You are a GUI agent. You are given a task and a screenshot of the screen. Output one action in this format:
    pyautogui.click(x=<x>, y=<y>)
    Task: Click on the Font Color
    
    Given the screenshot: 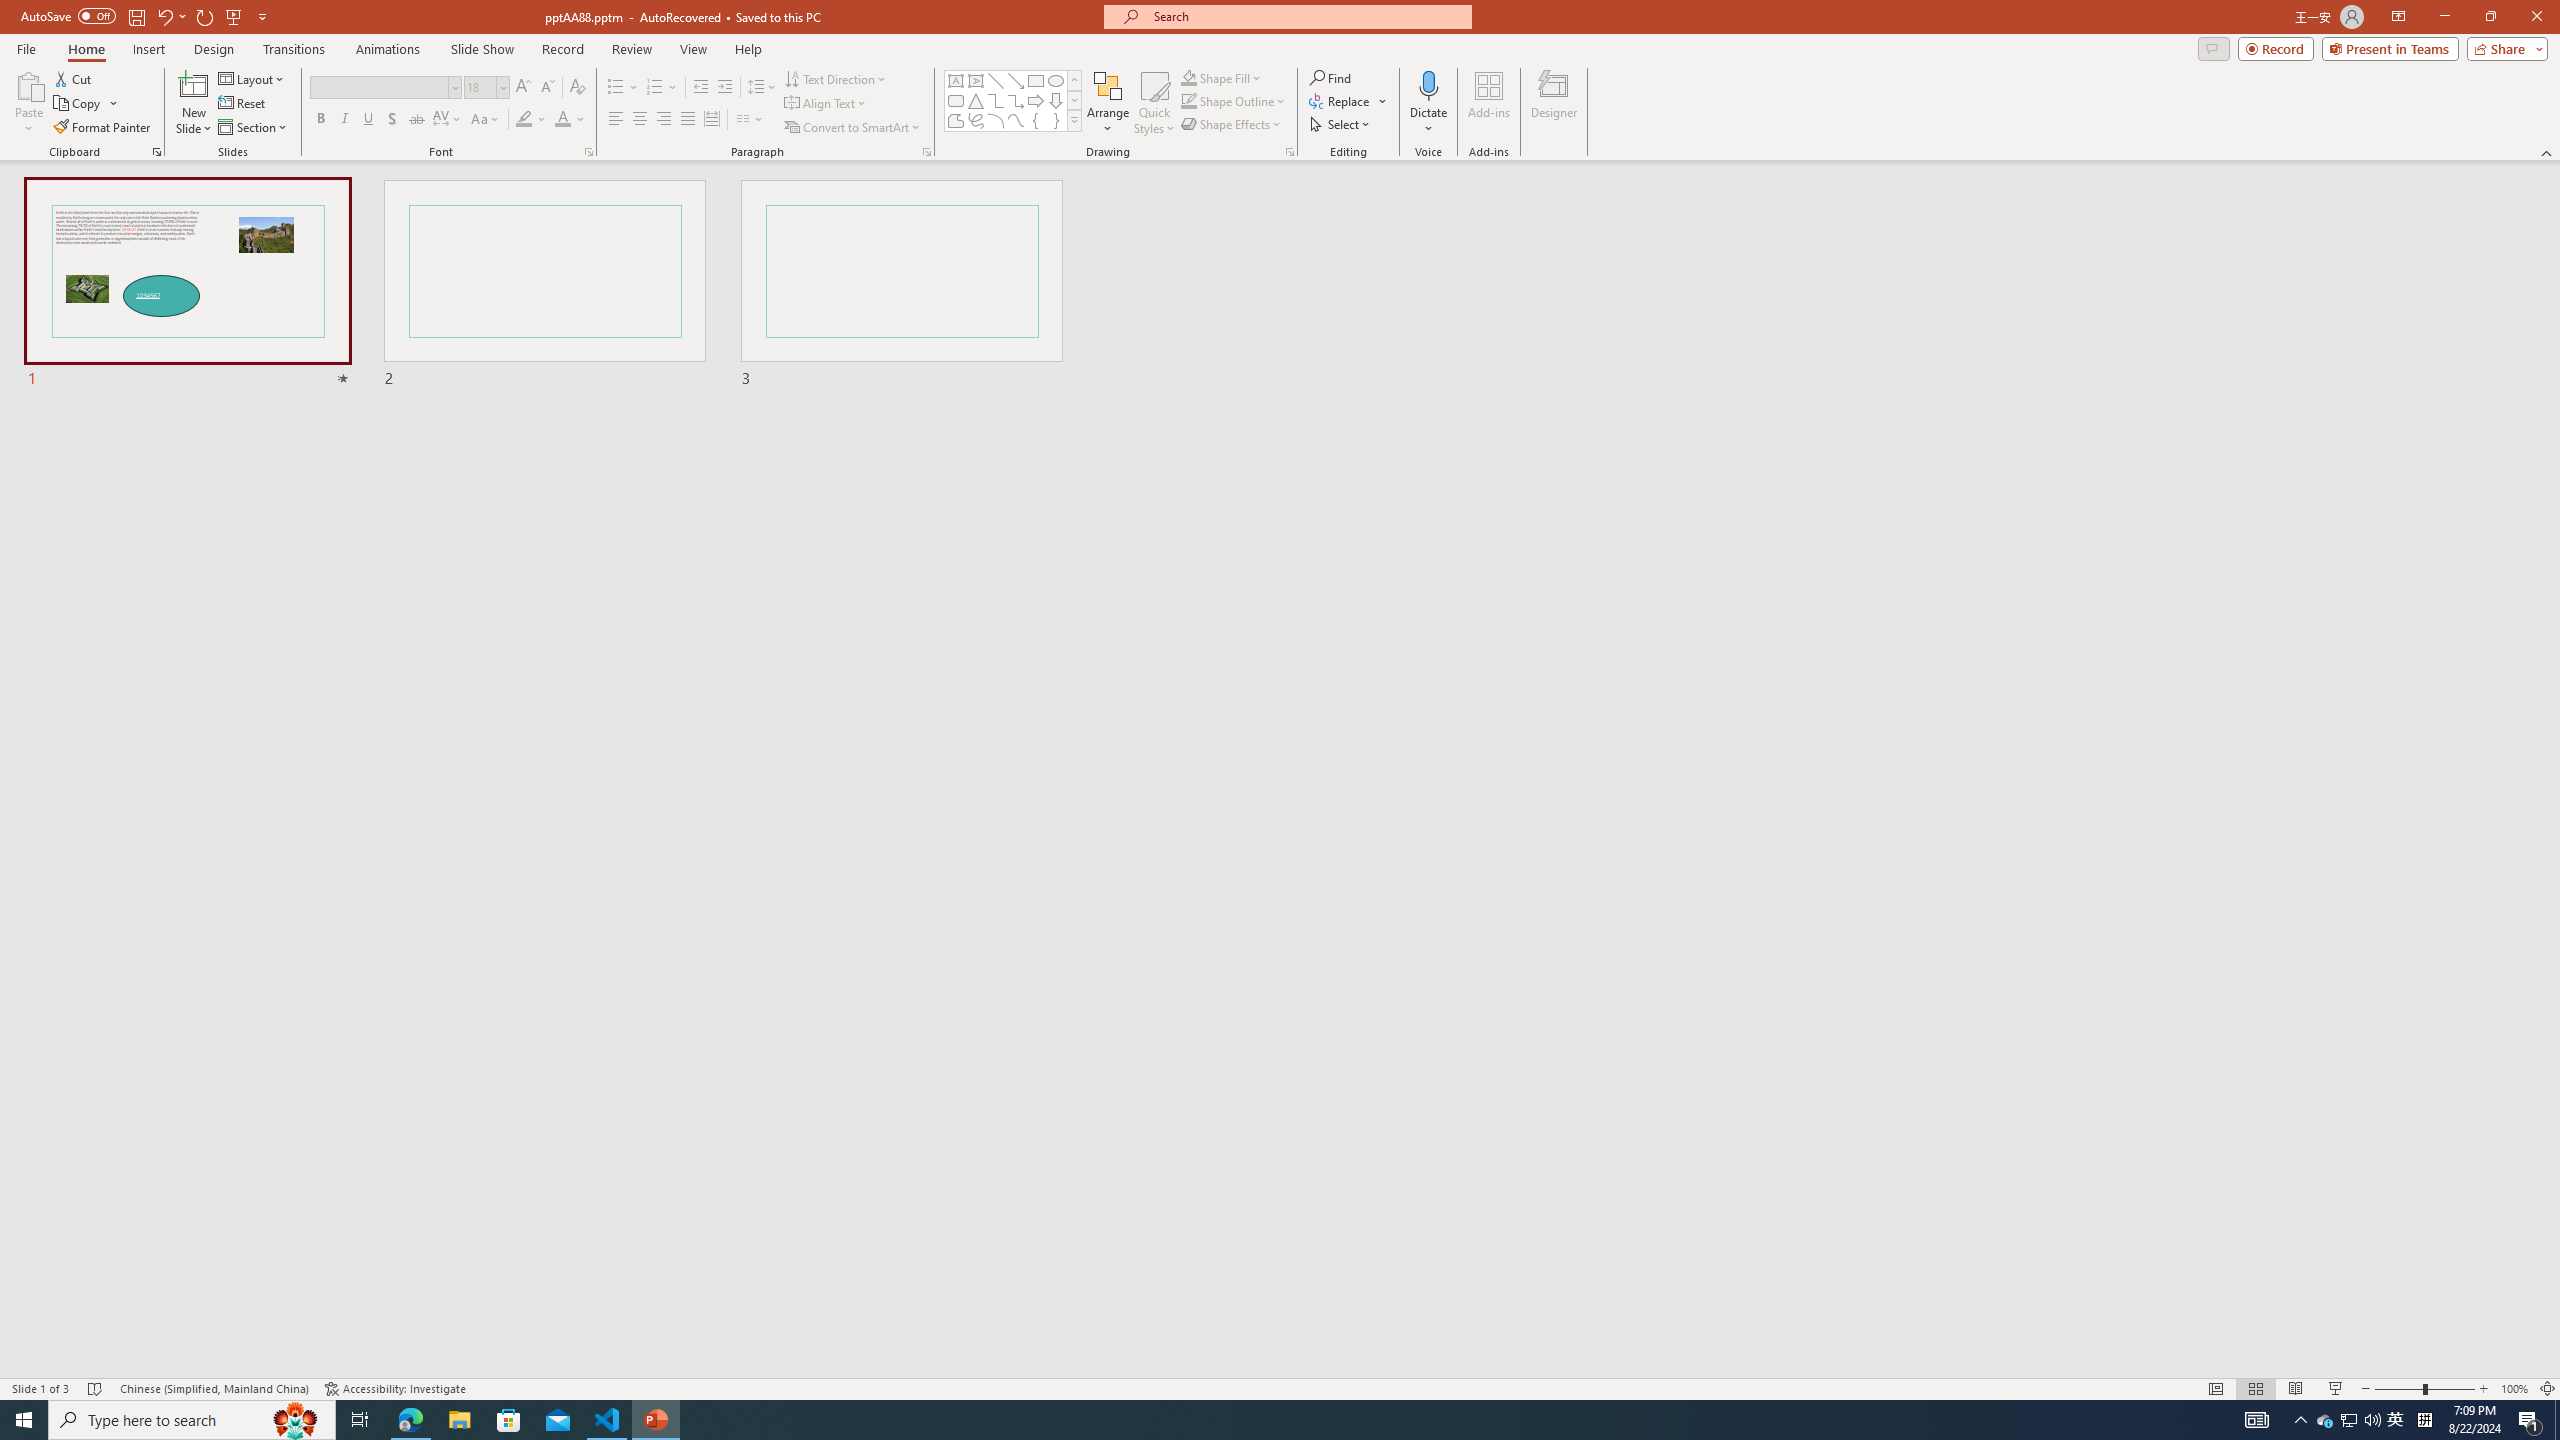 What is the action you would take?
    pyautogui.click(x=570, y=120)
    